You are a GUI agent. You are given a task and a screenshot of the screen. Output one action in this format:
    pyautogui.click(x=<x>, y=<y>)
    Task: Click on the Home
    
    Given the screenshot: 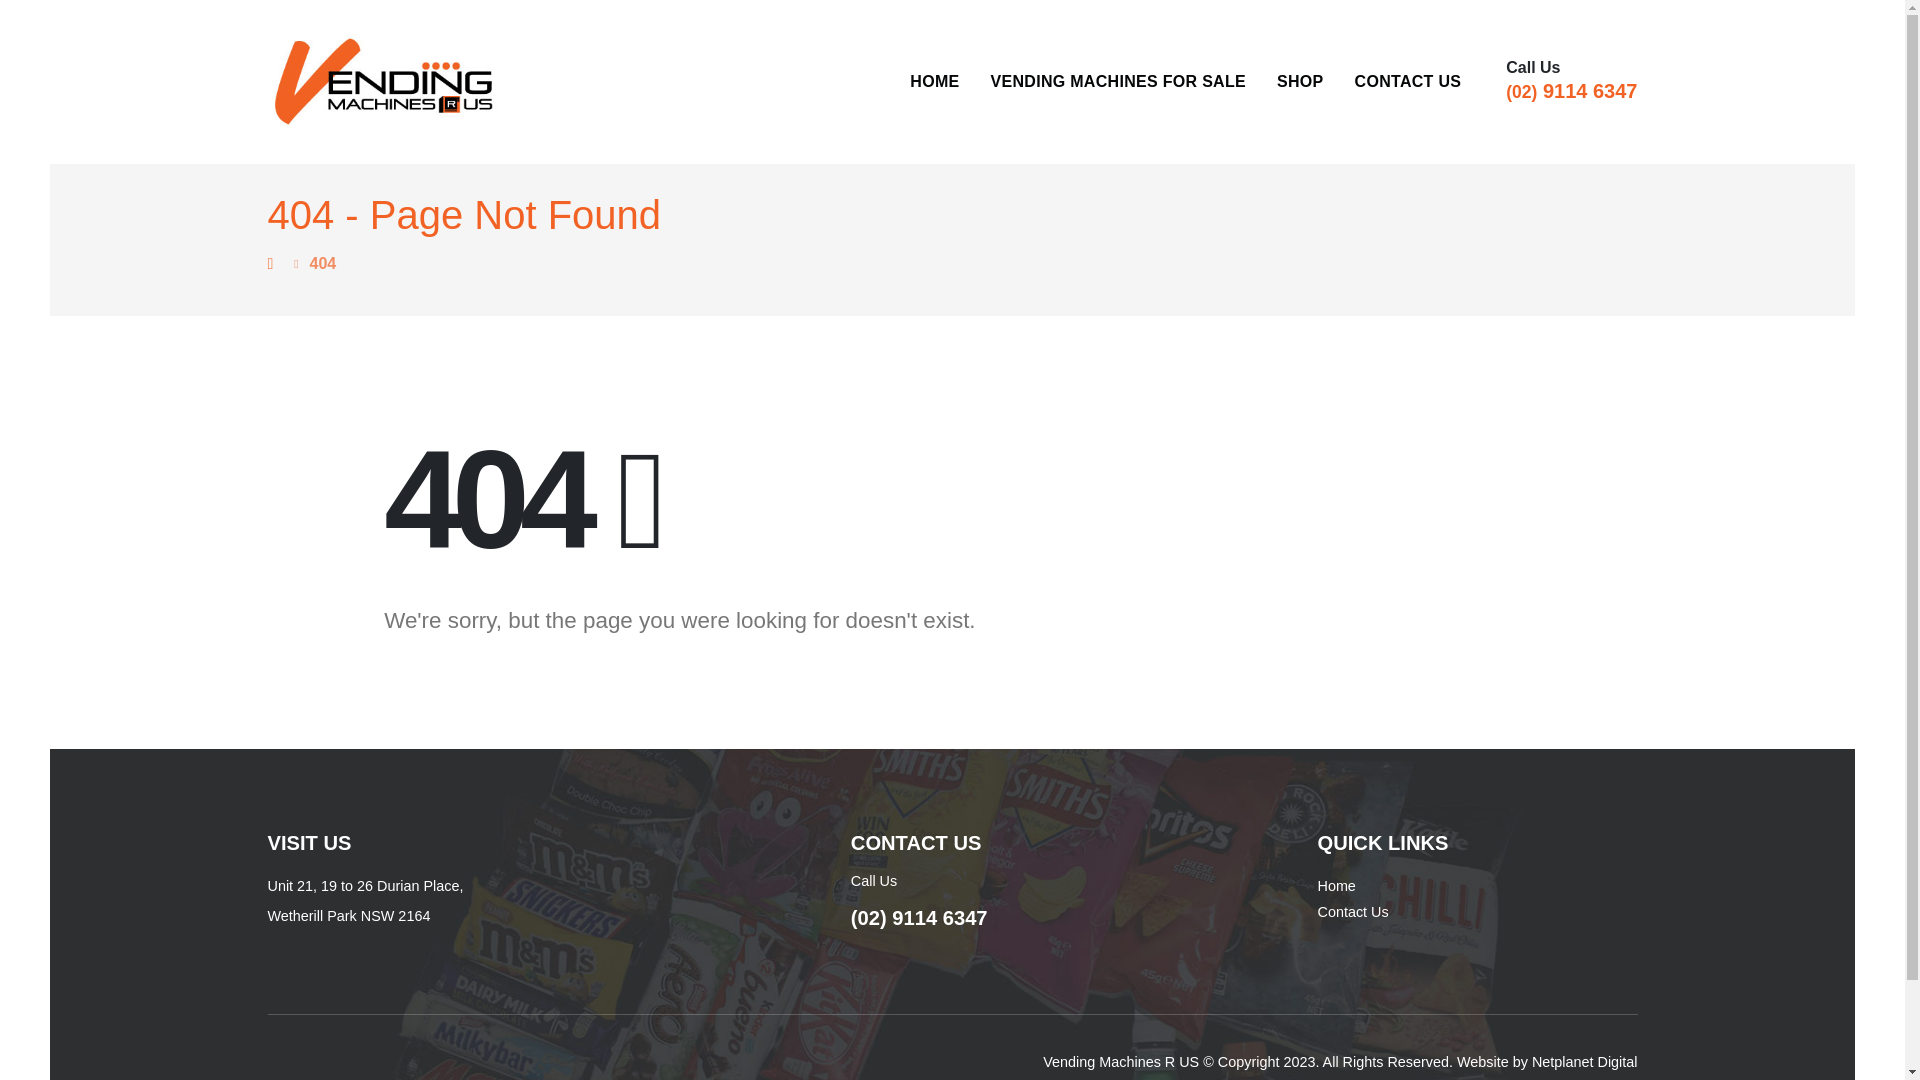 What is the action you would take?
    pyautogui.click(x=1336, y=886)
    